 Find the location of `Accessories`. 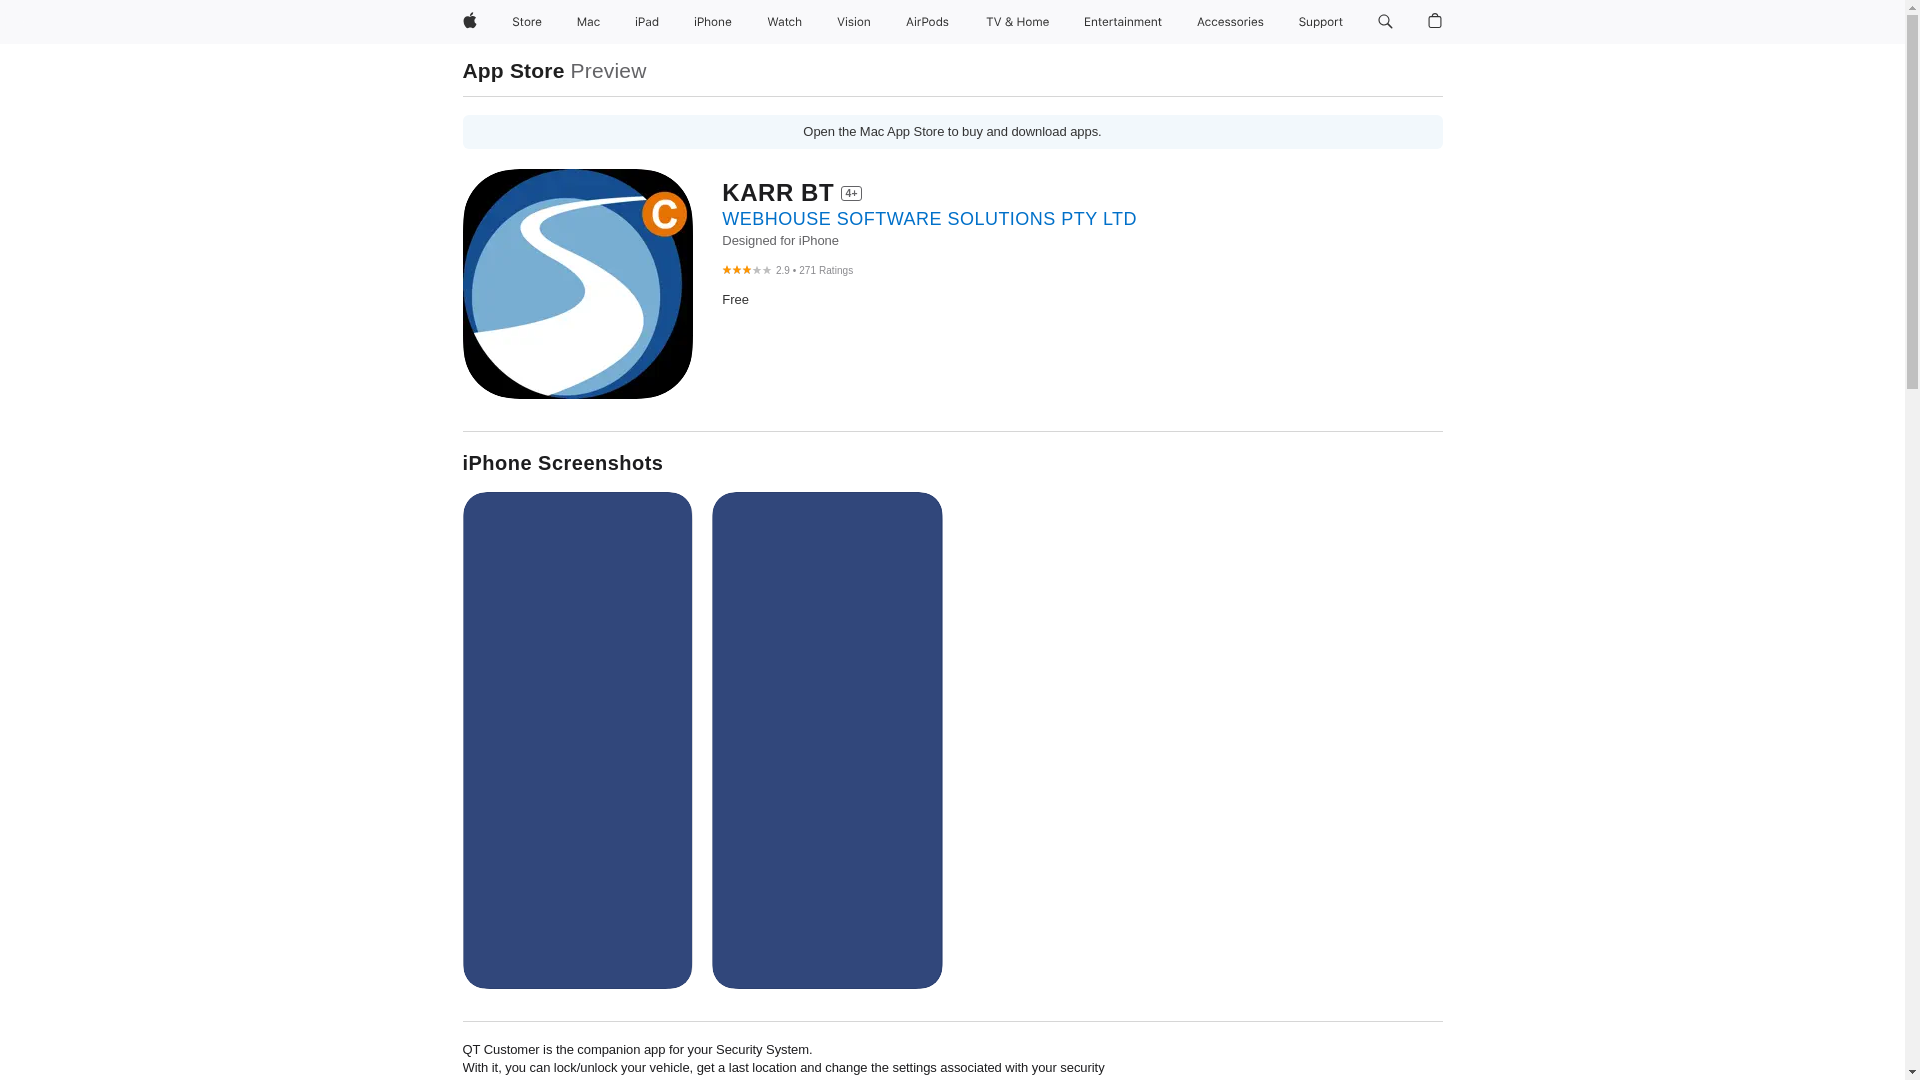

Accessories is located at coordinates (1230, 22).